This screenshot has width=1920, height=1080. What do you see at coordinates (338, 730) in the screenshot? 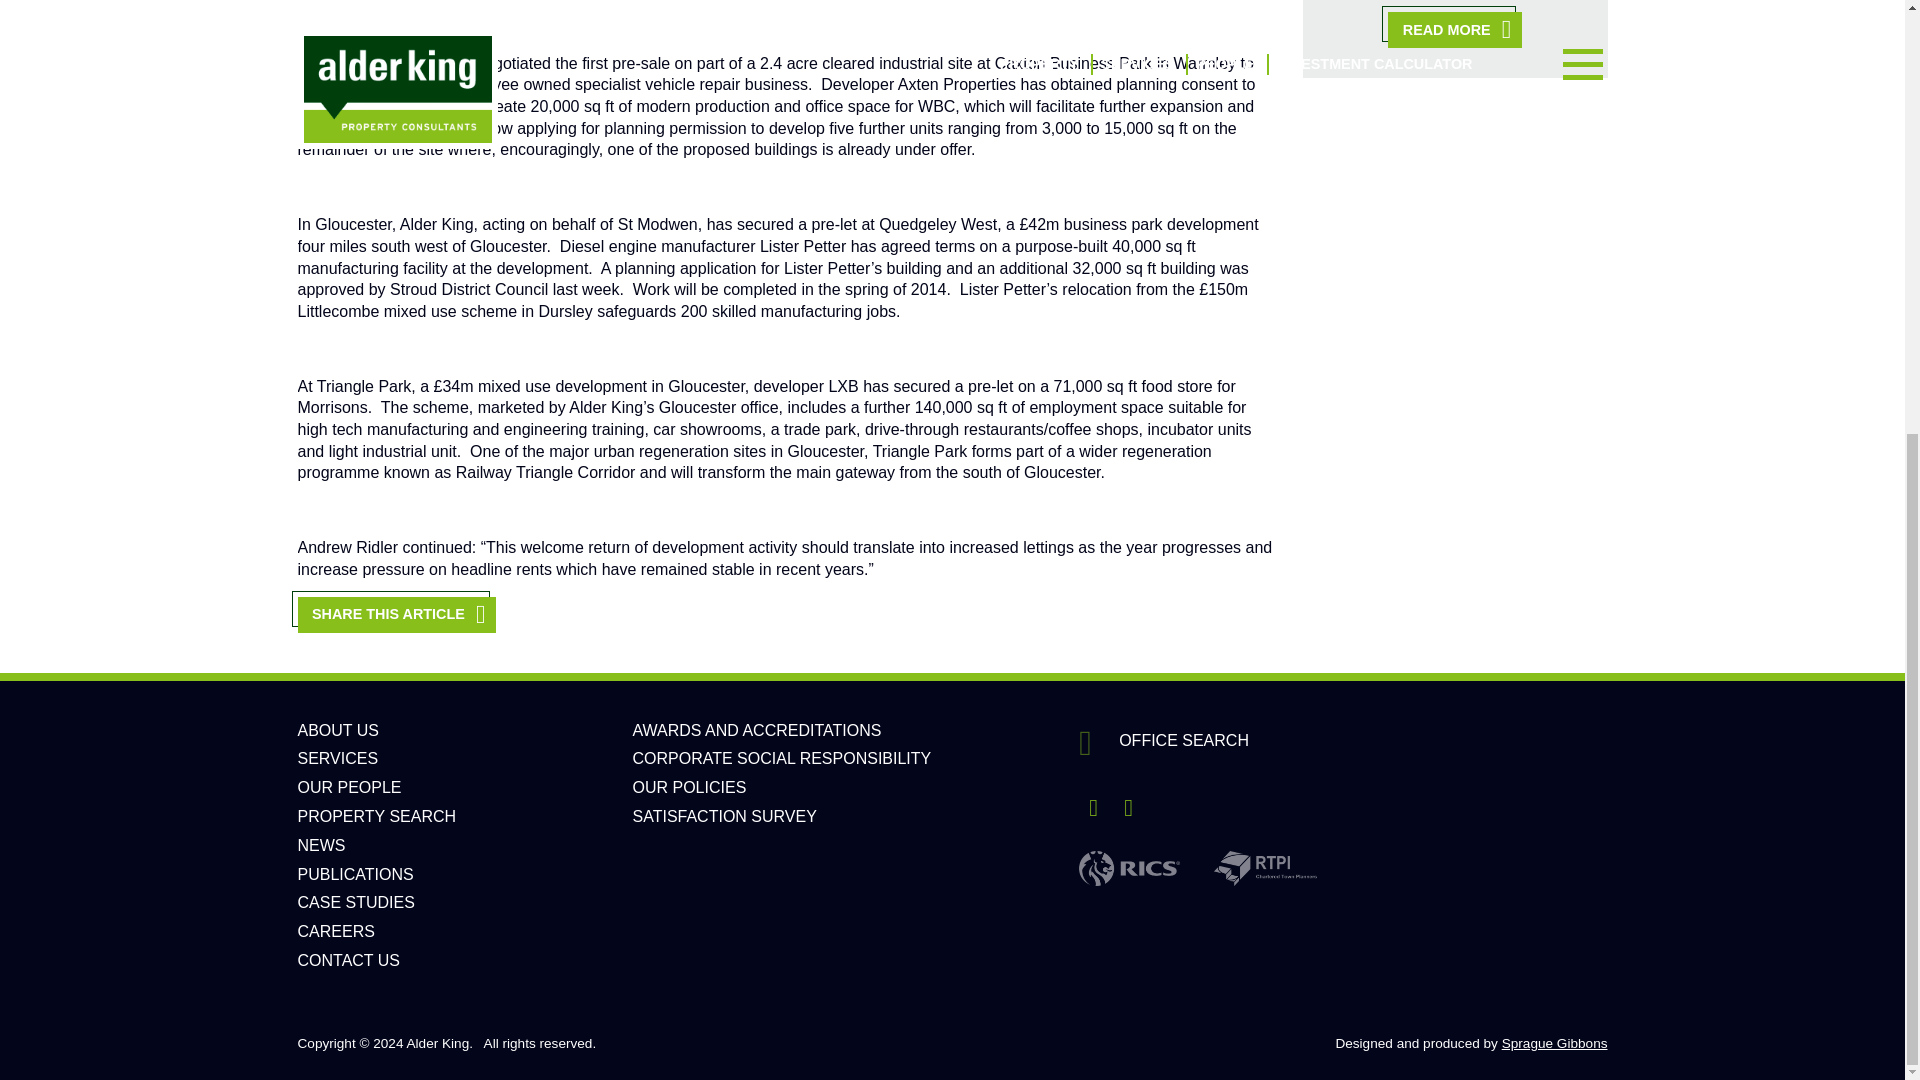
I see `ABOUT US` at bounding box center [338, 730].